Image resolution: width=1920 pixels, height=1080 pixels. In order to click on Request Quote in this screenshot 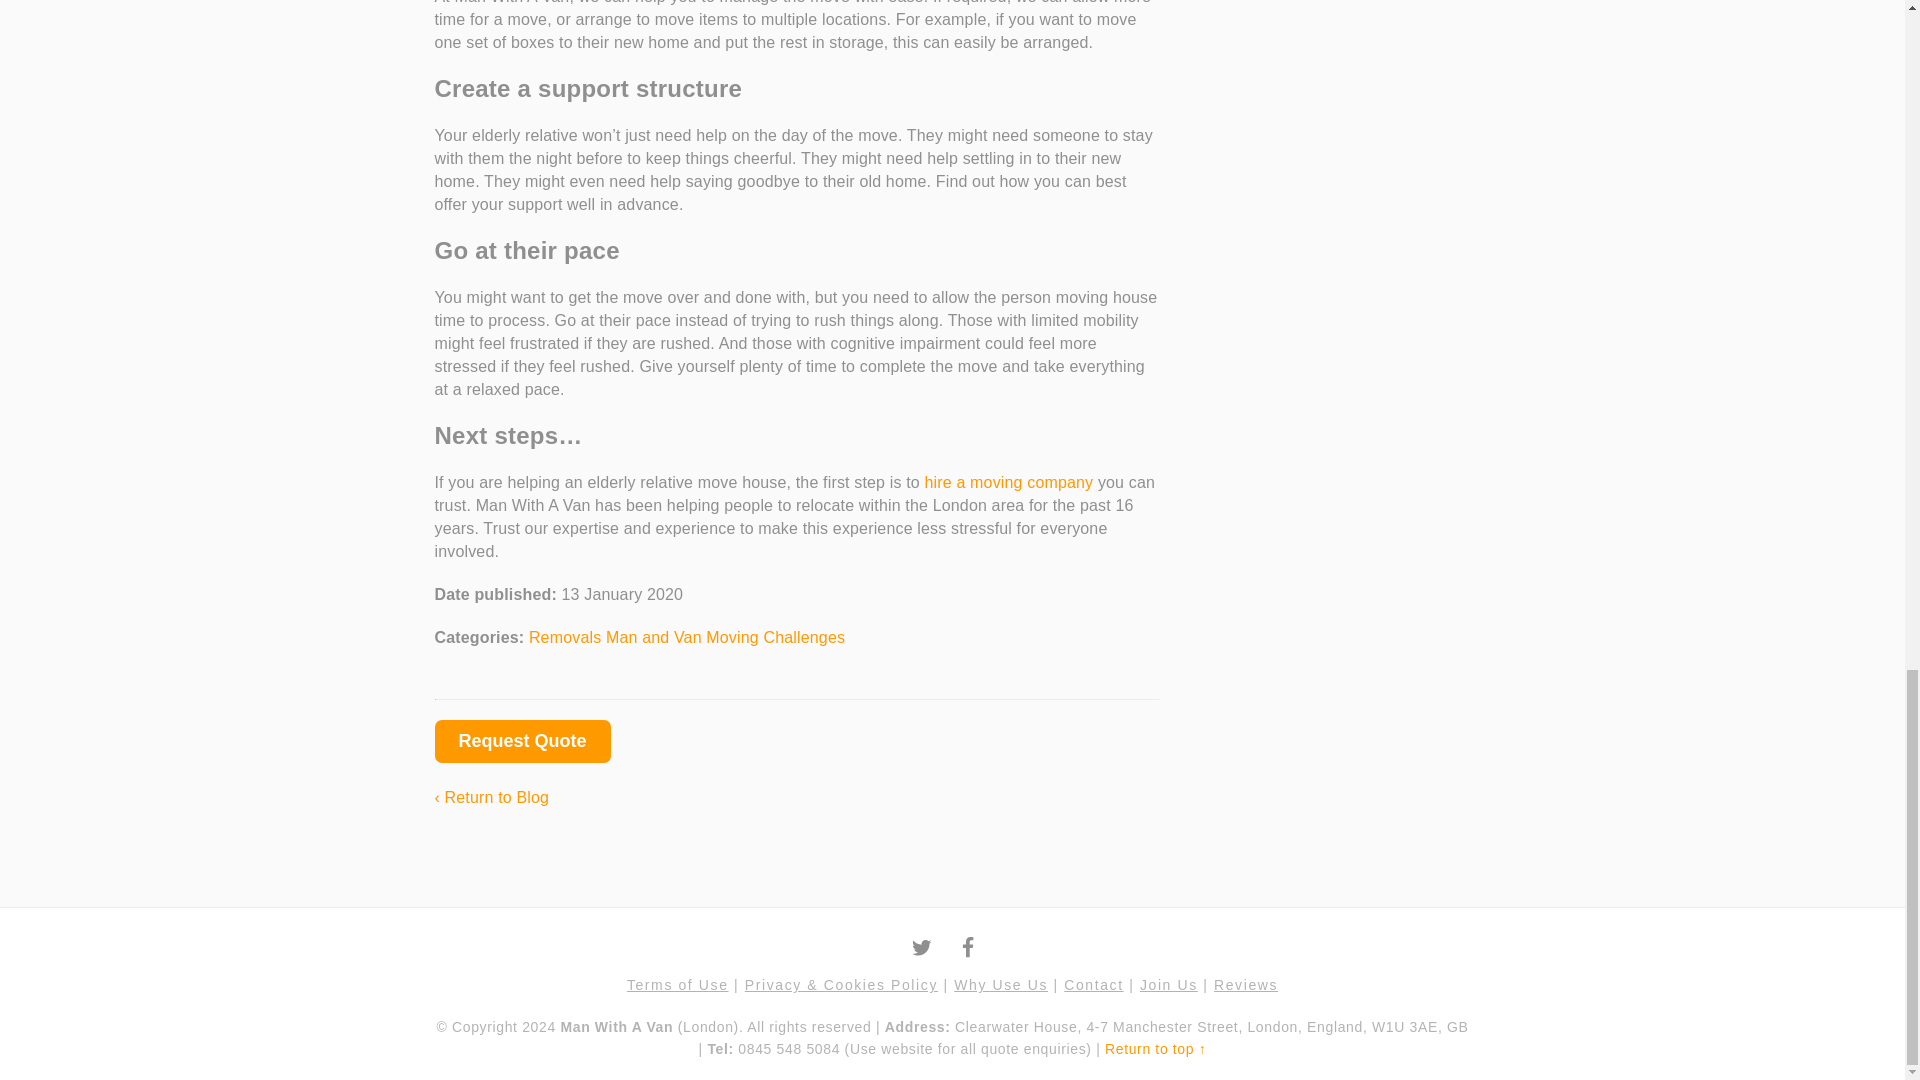, I will do `click(522, 741)`.